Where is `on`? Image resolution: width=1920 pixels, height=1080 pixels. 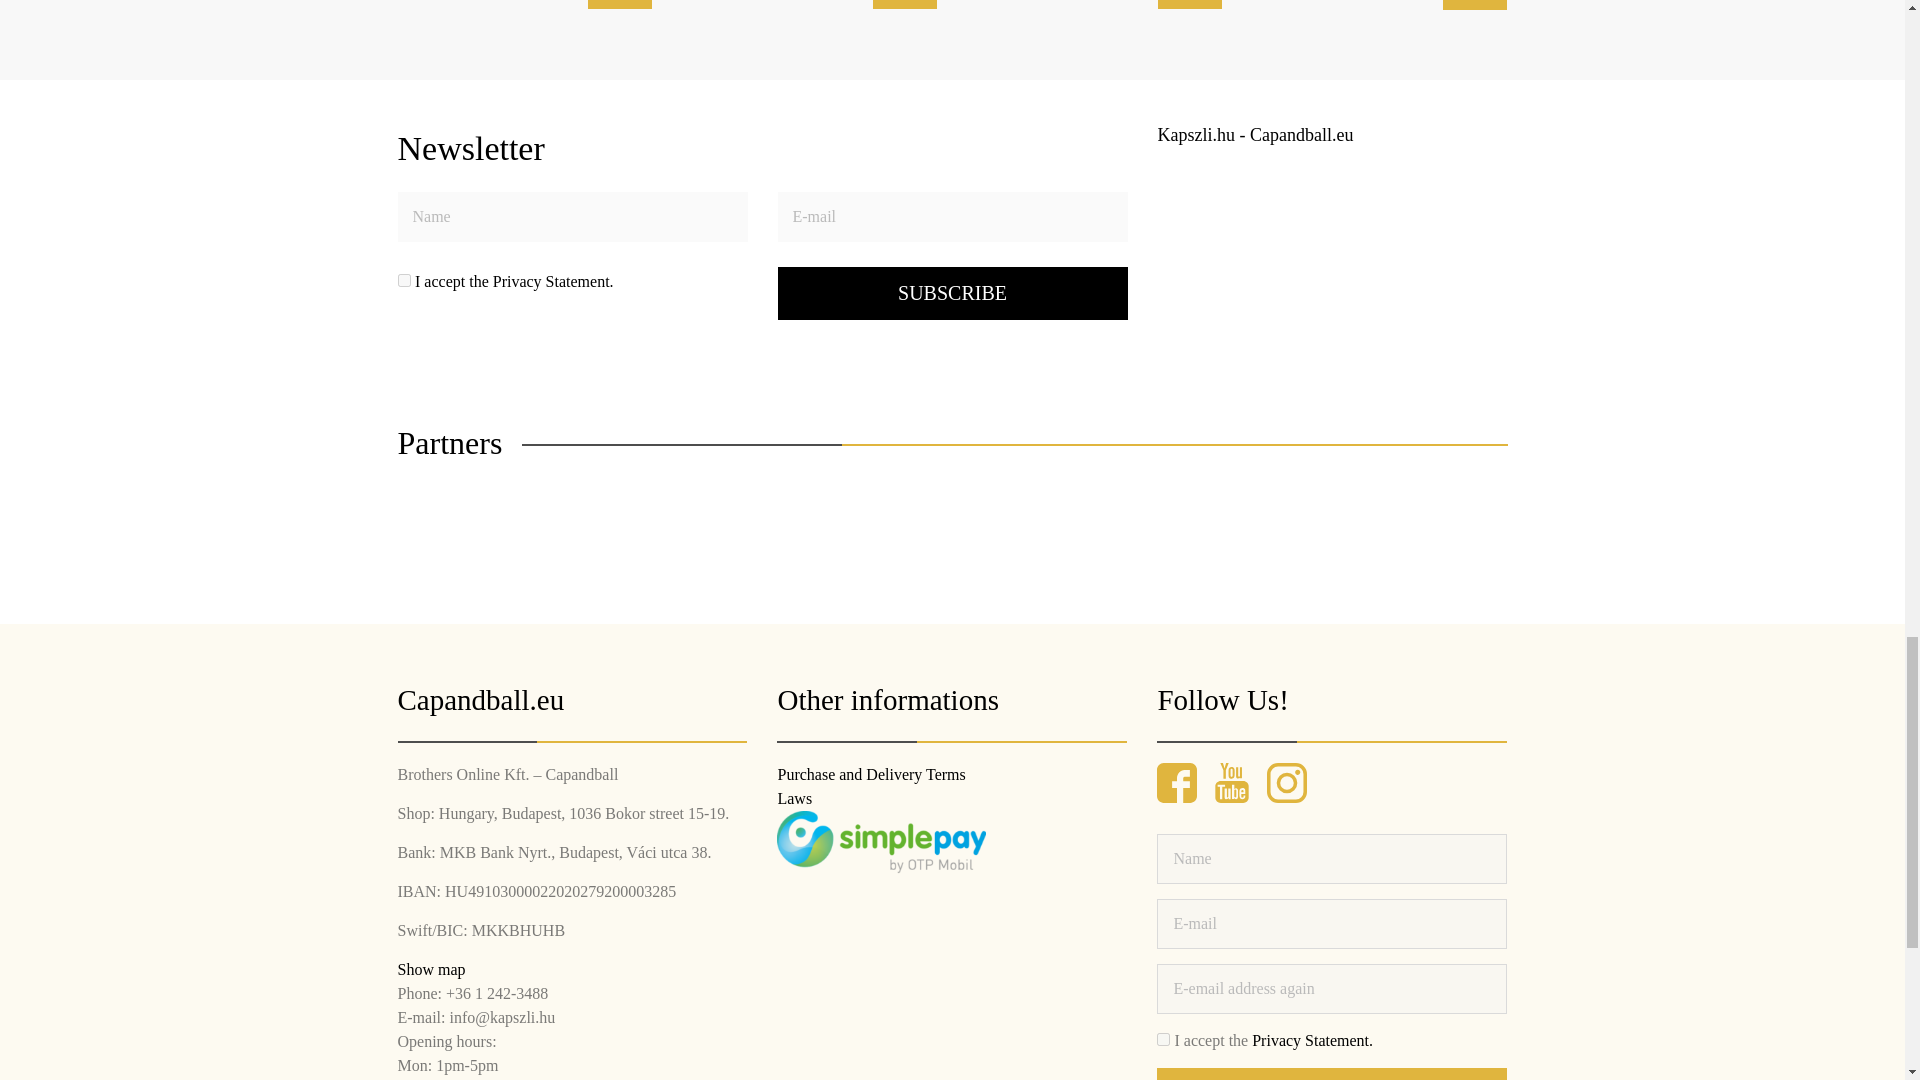 on is located at coordinates (404, 280).